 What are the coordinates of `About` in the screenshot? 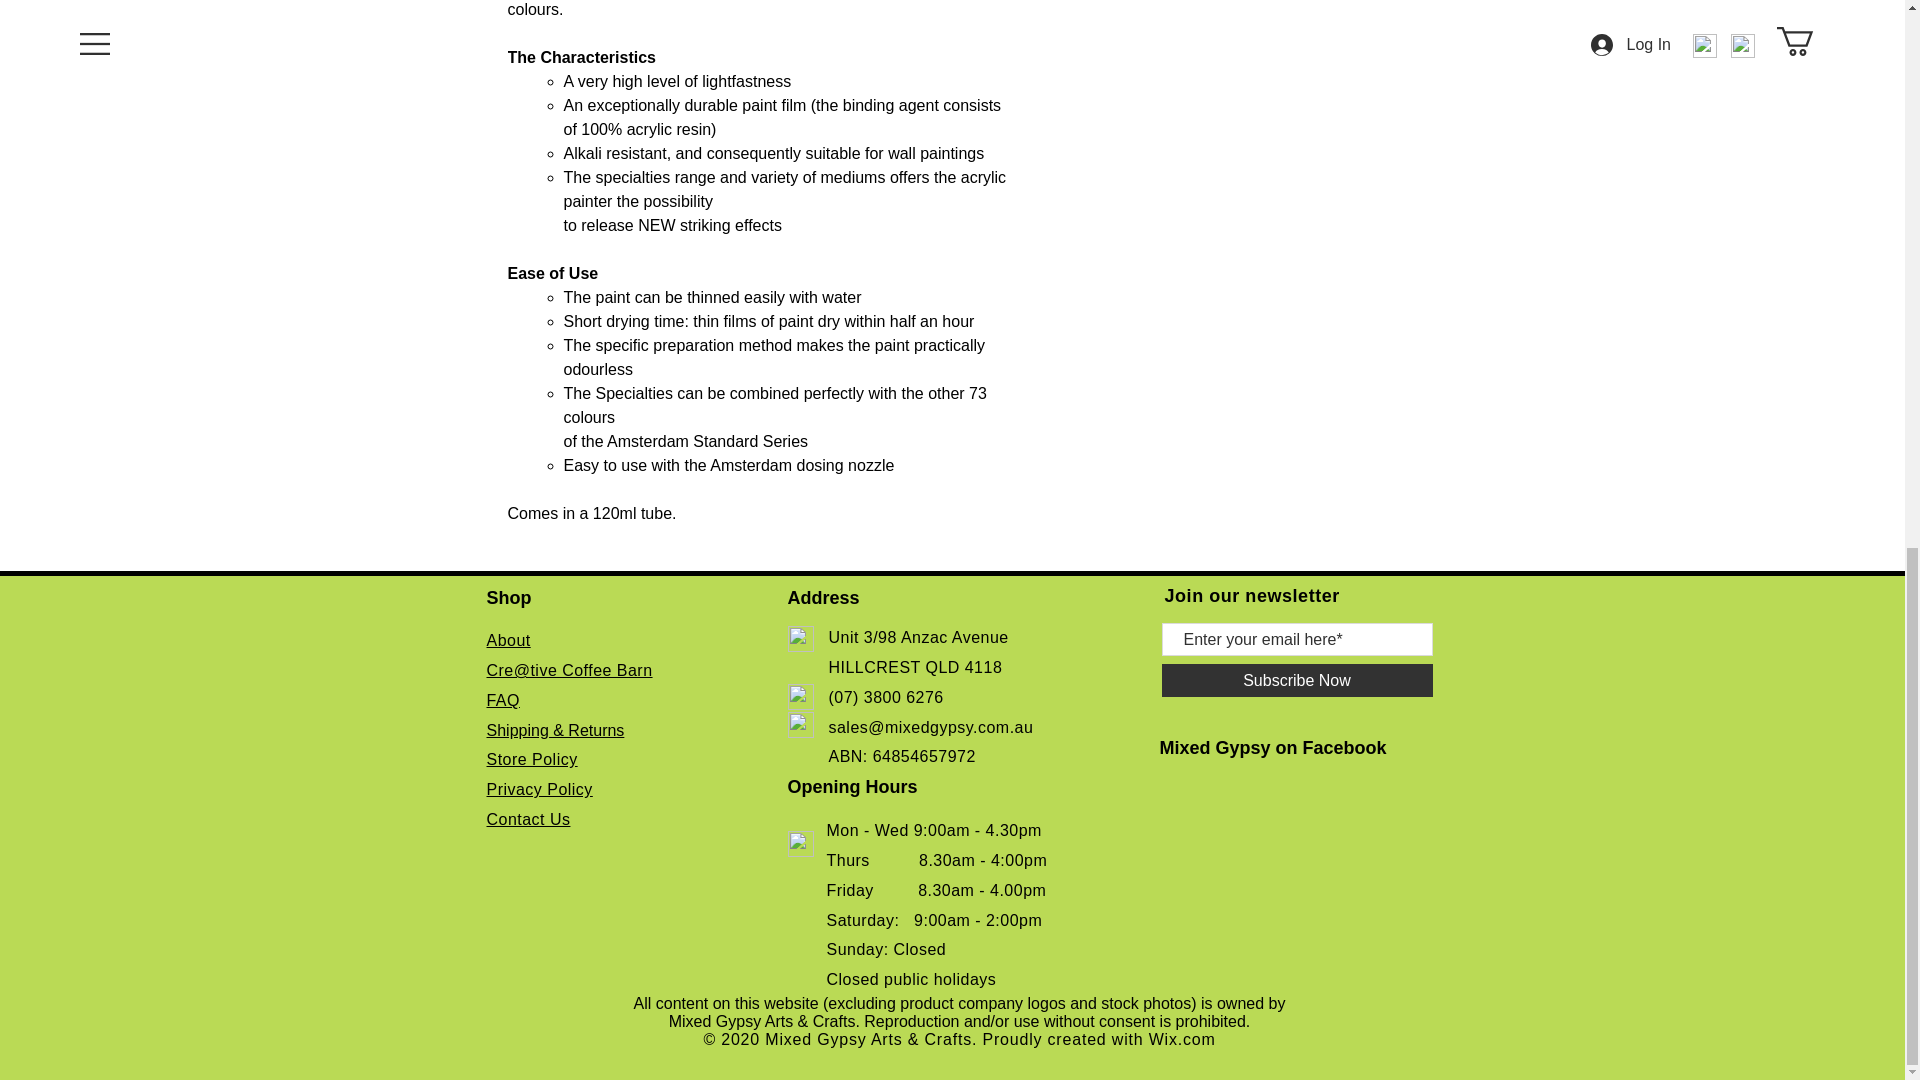 It's located at (507, 640).